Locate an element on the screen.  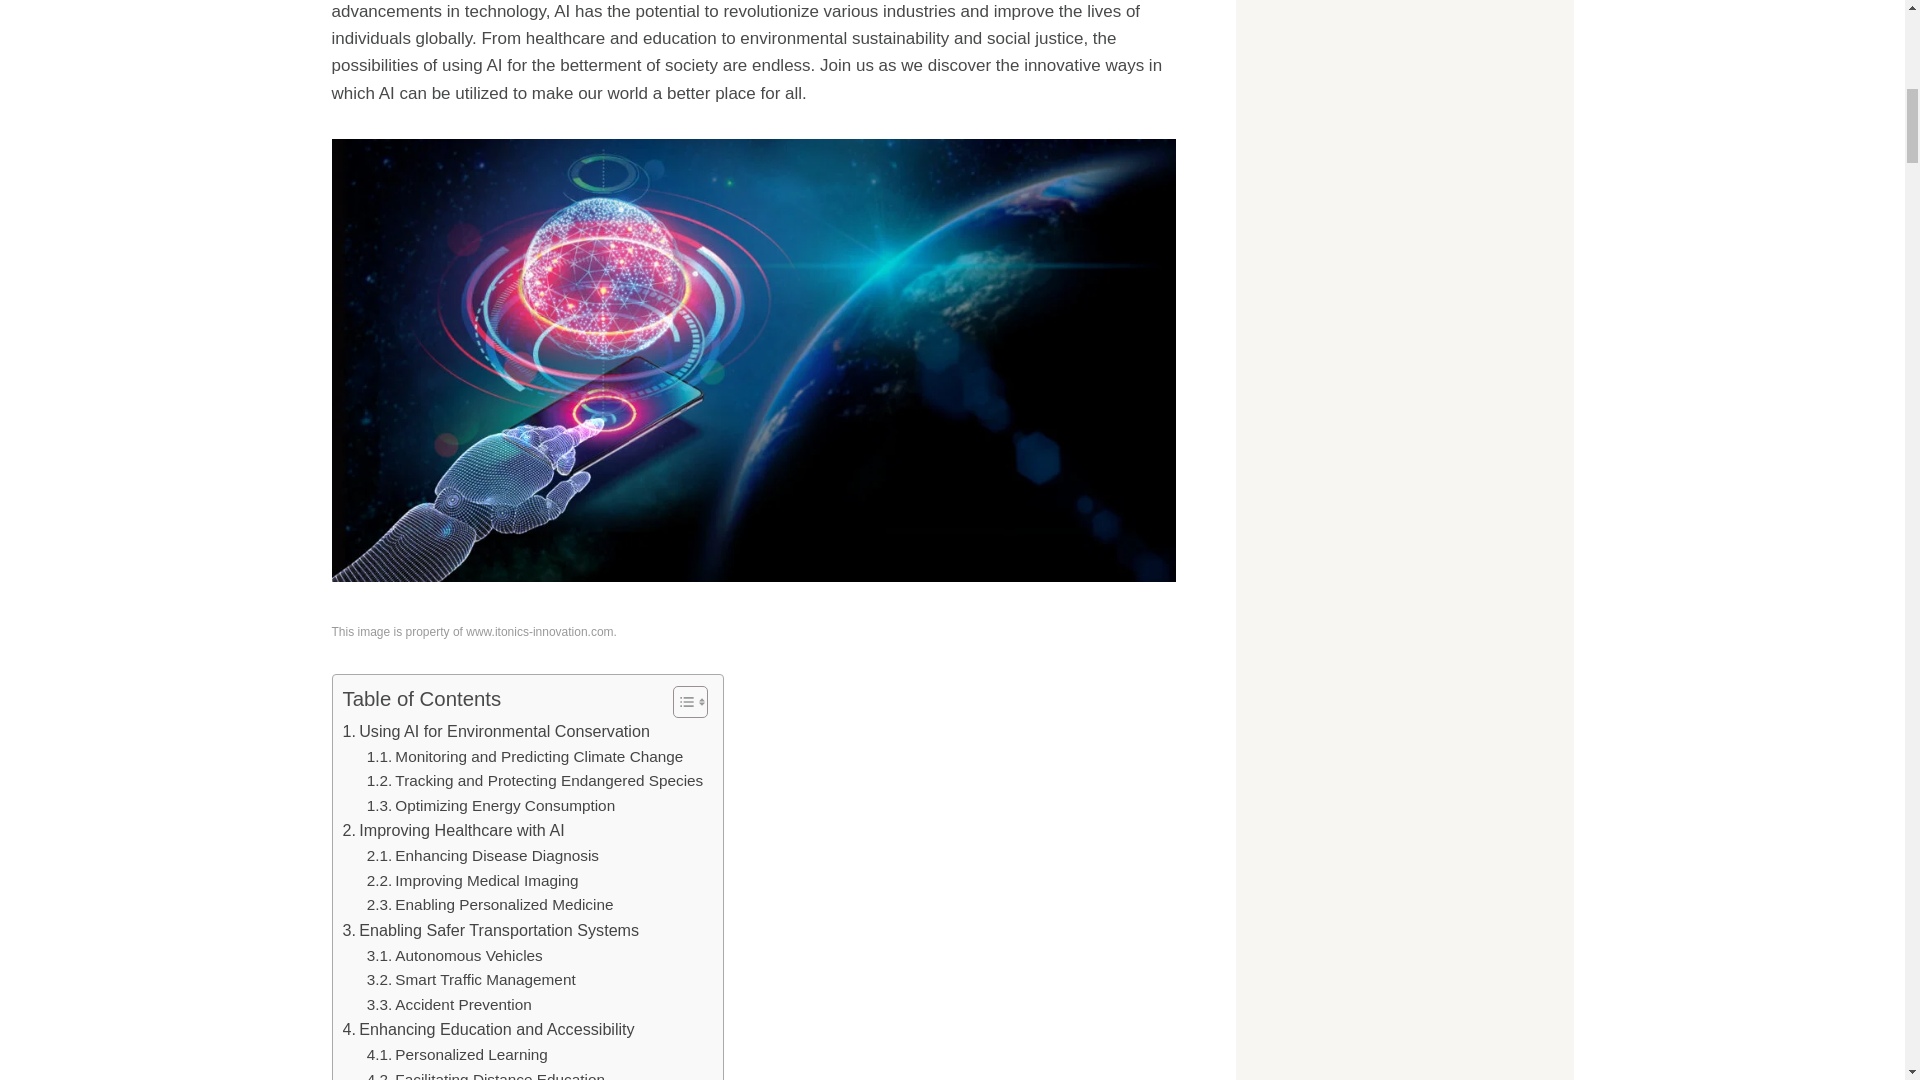
Personalized Learning is located at coordinates (456, 1056).